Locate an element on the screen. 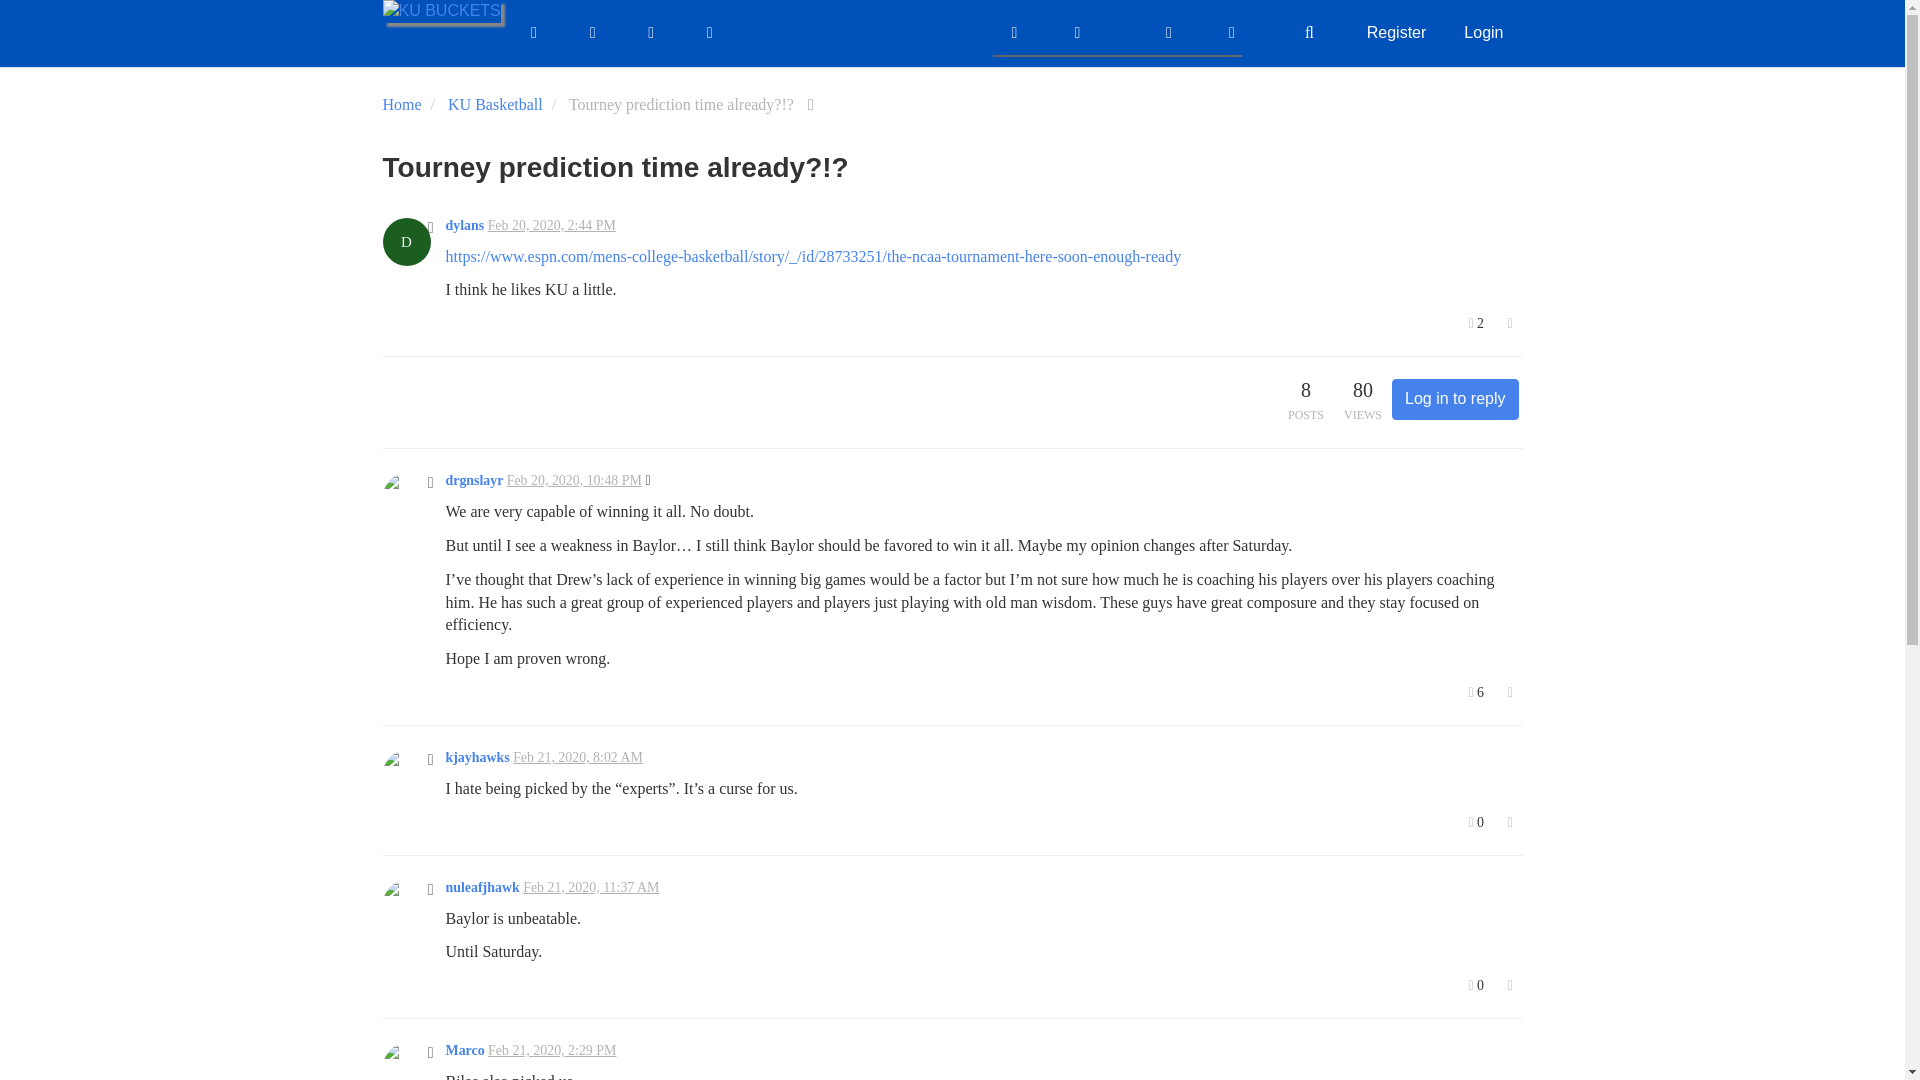 The height and width of the screenshot is (1080, 1920). Search is located at coordinates (1310, 31).